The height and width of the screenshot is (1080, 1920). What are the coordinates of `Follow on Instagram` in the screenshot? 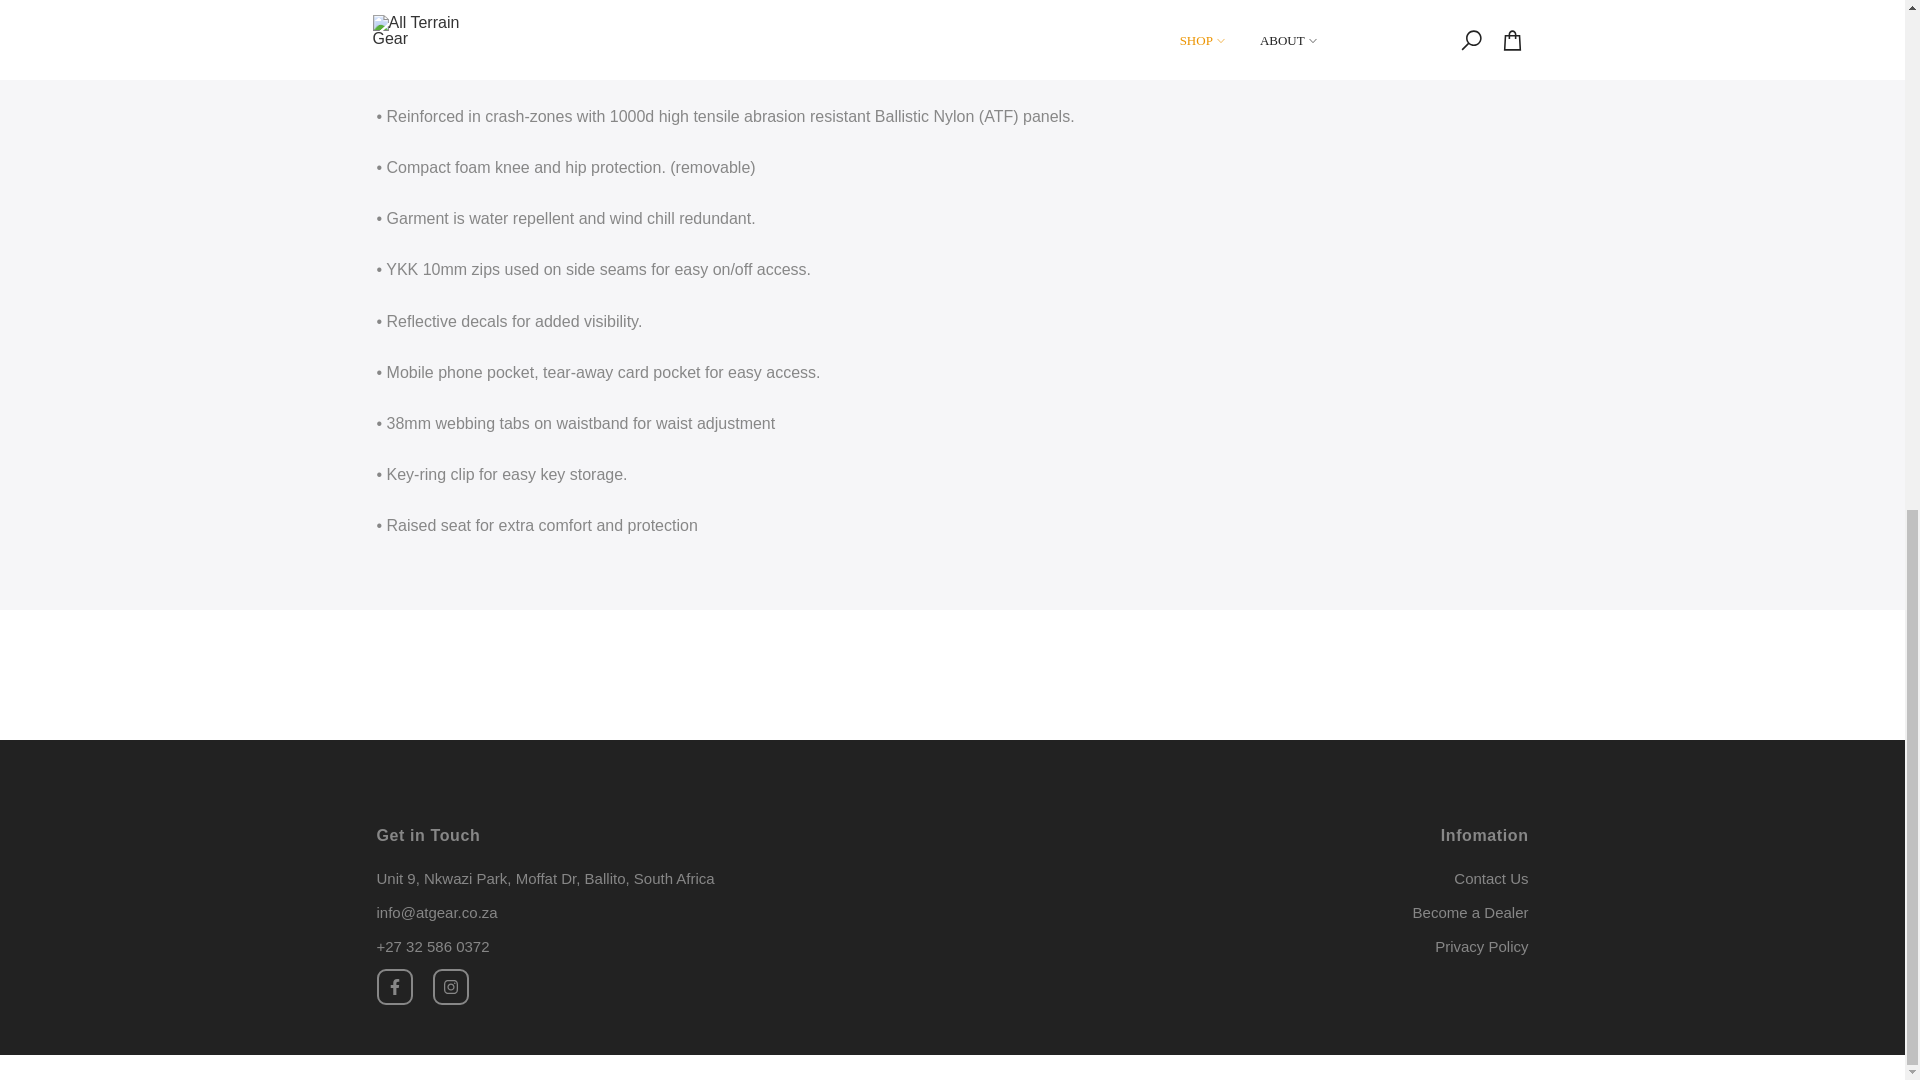 It's located at (450, 986).